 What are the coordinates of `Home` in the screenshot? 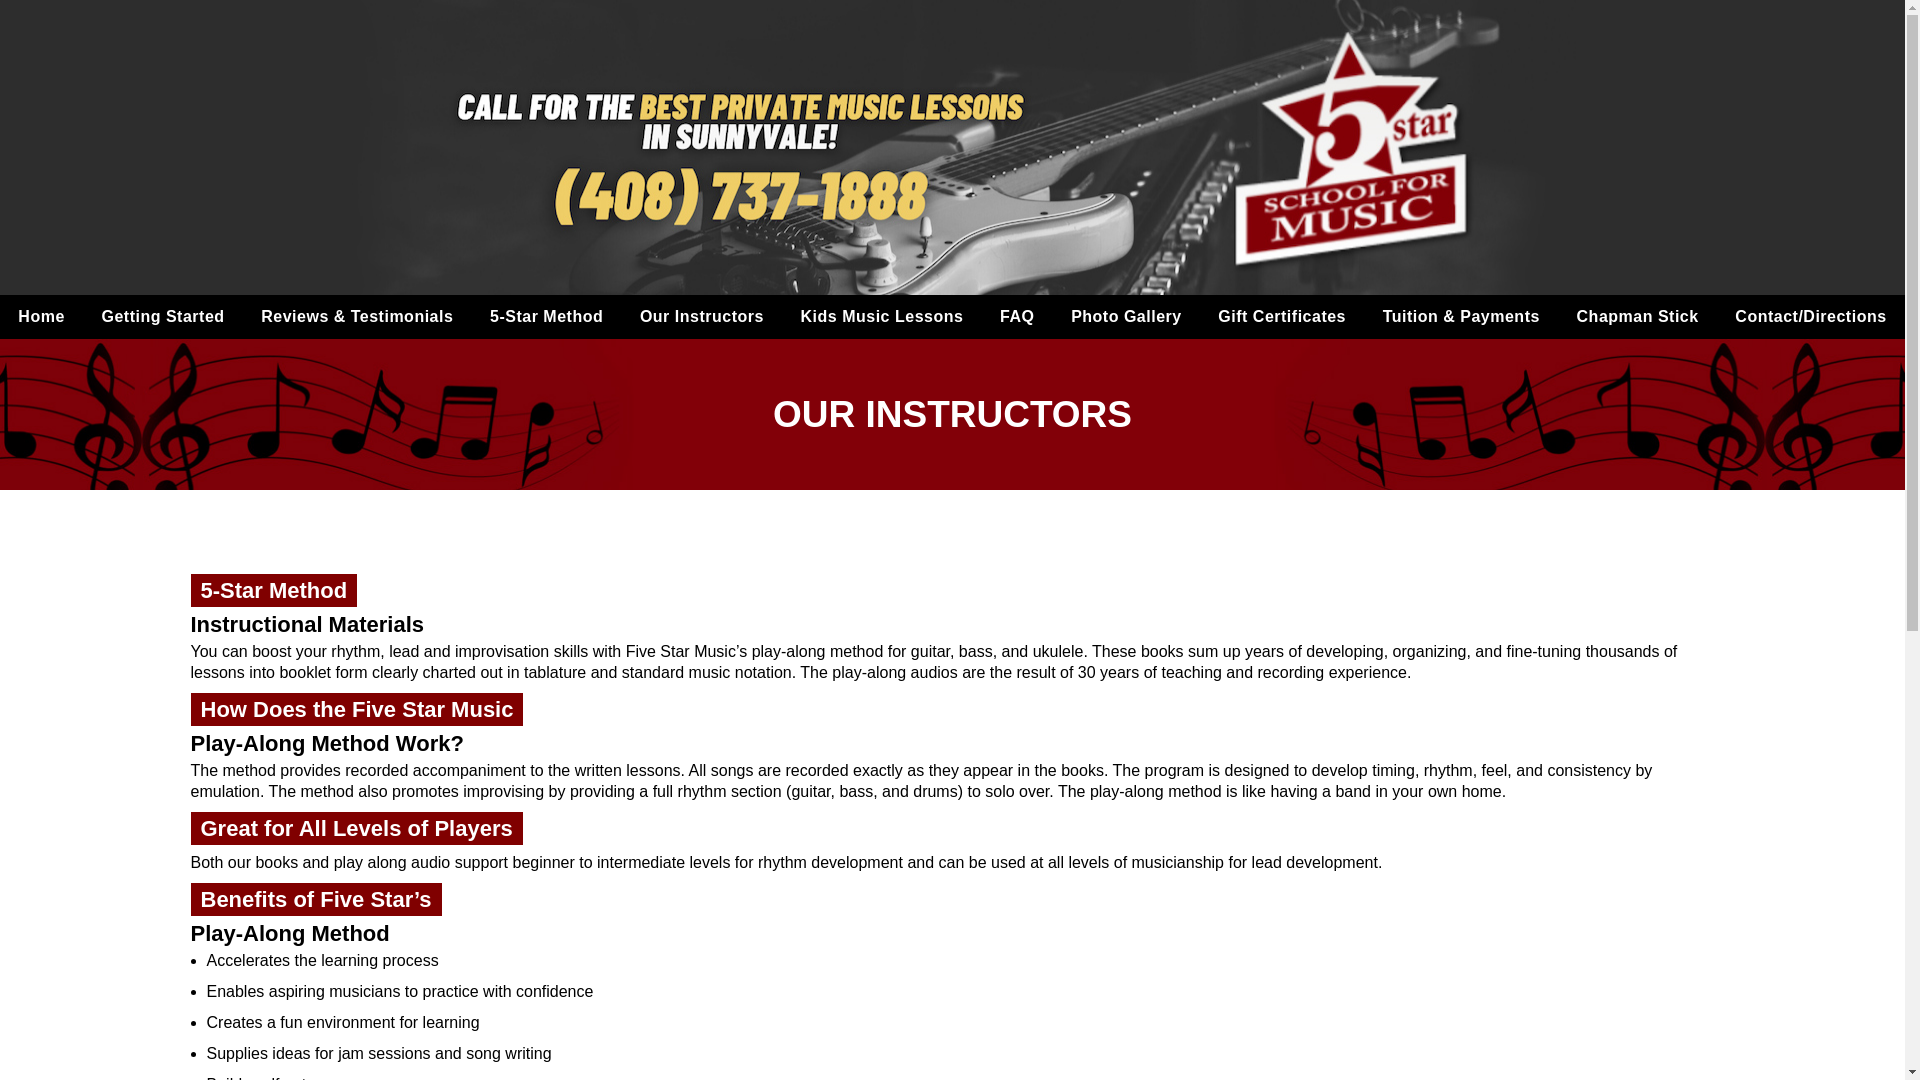 It's located at (40, 316).